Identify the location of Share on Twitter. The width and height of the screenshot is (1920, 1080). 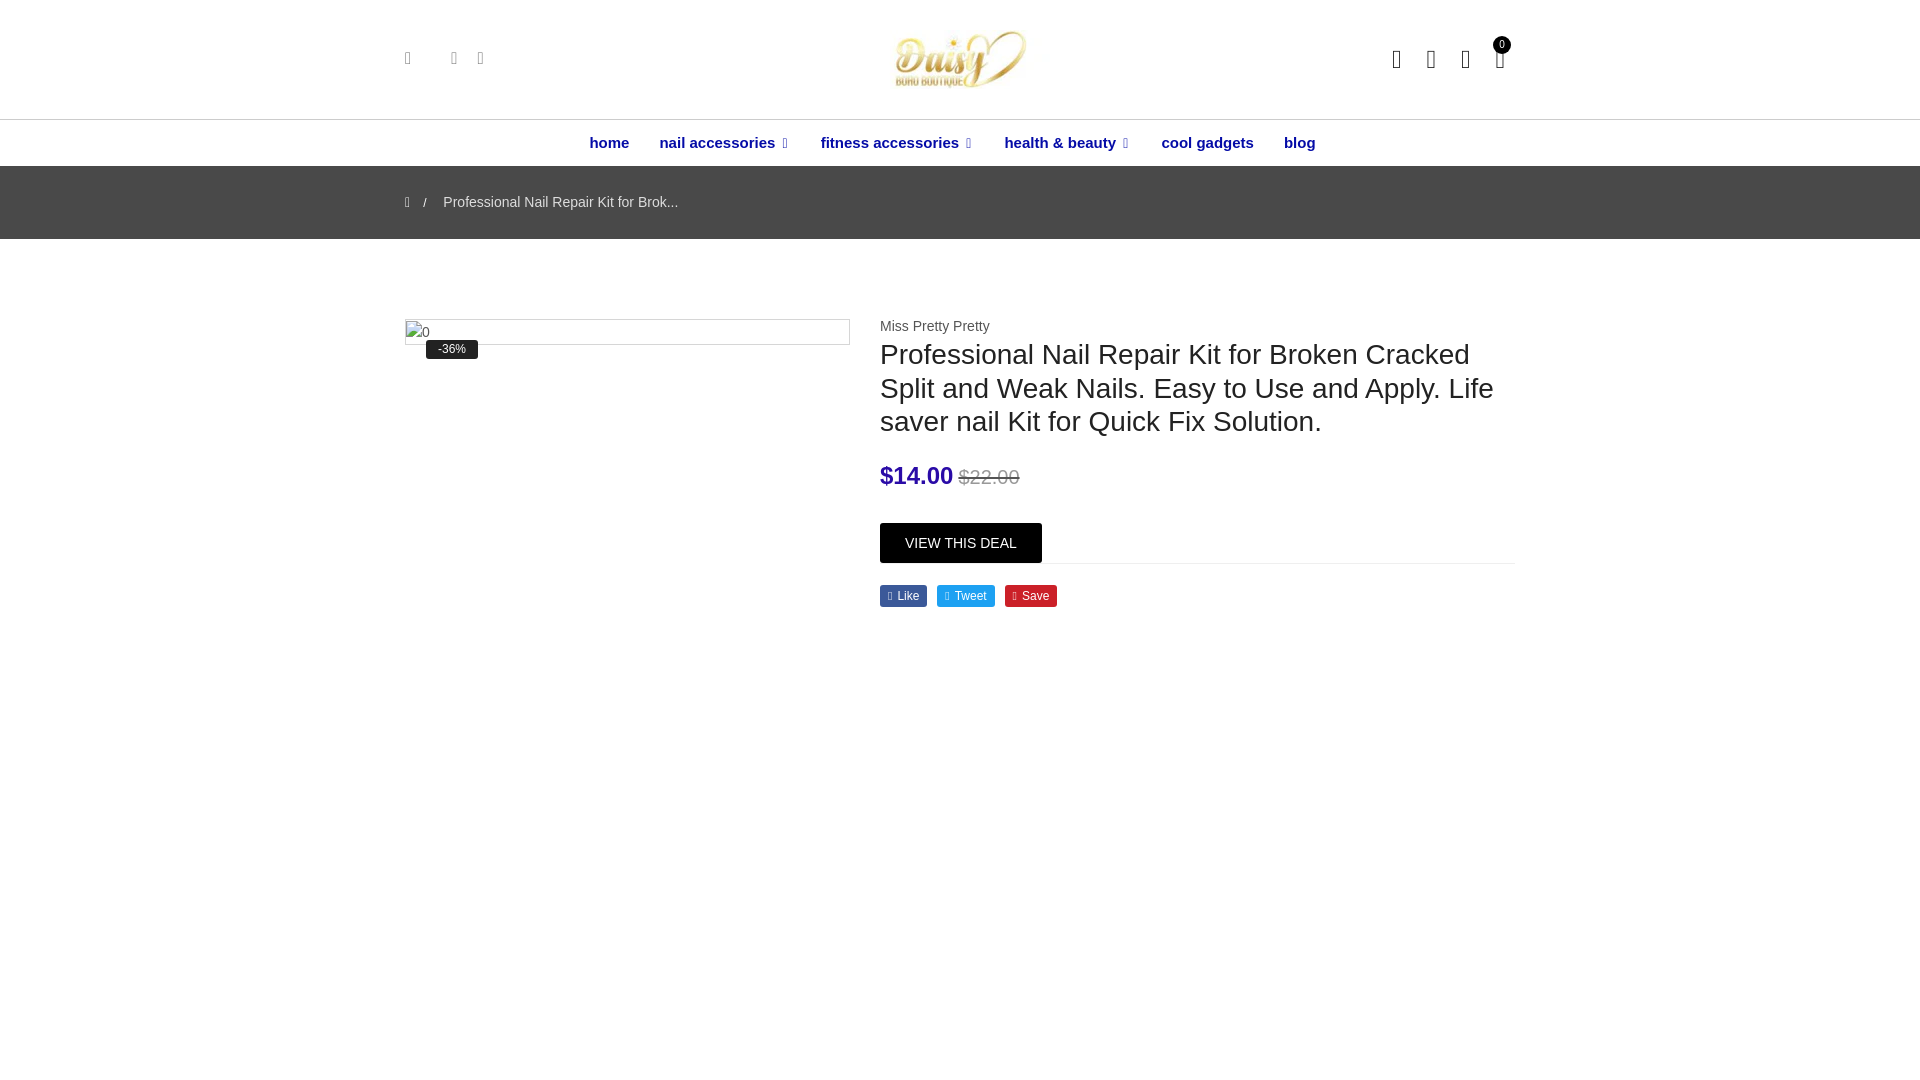
(965, 596).